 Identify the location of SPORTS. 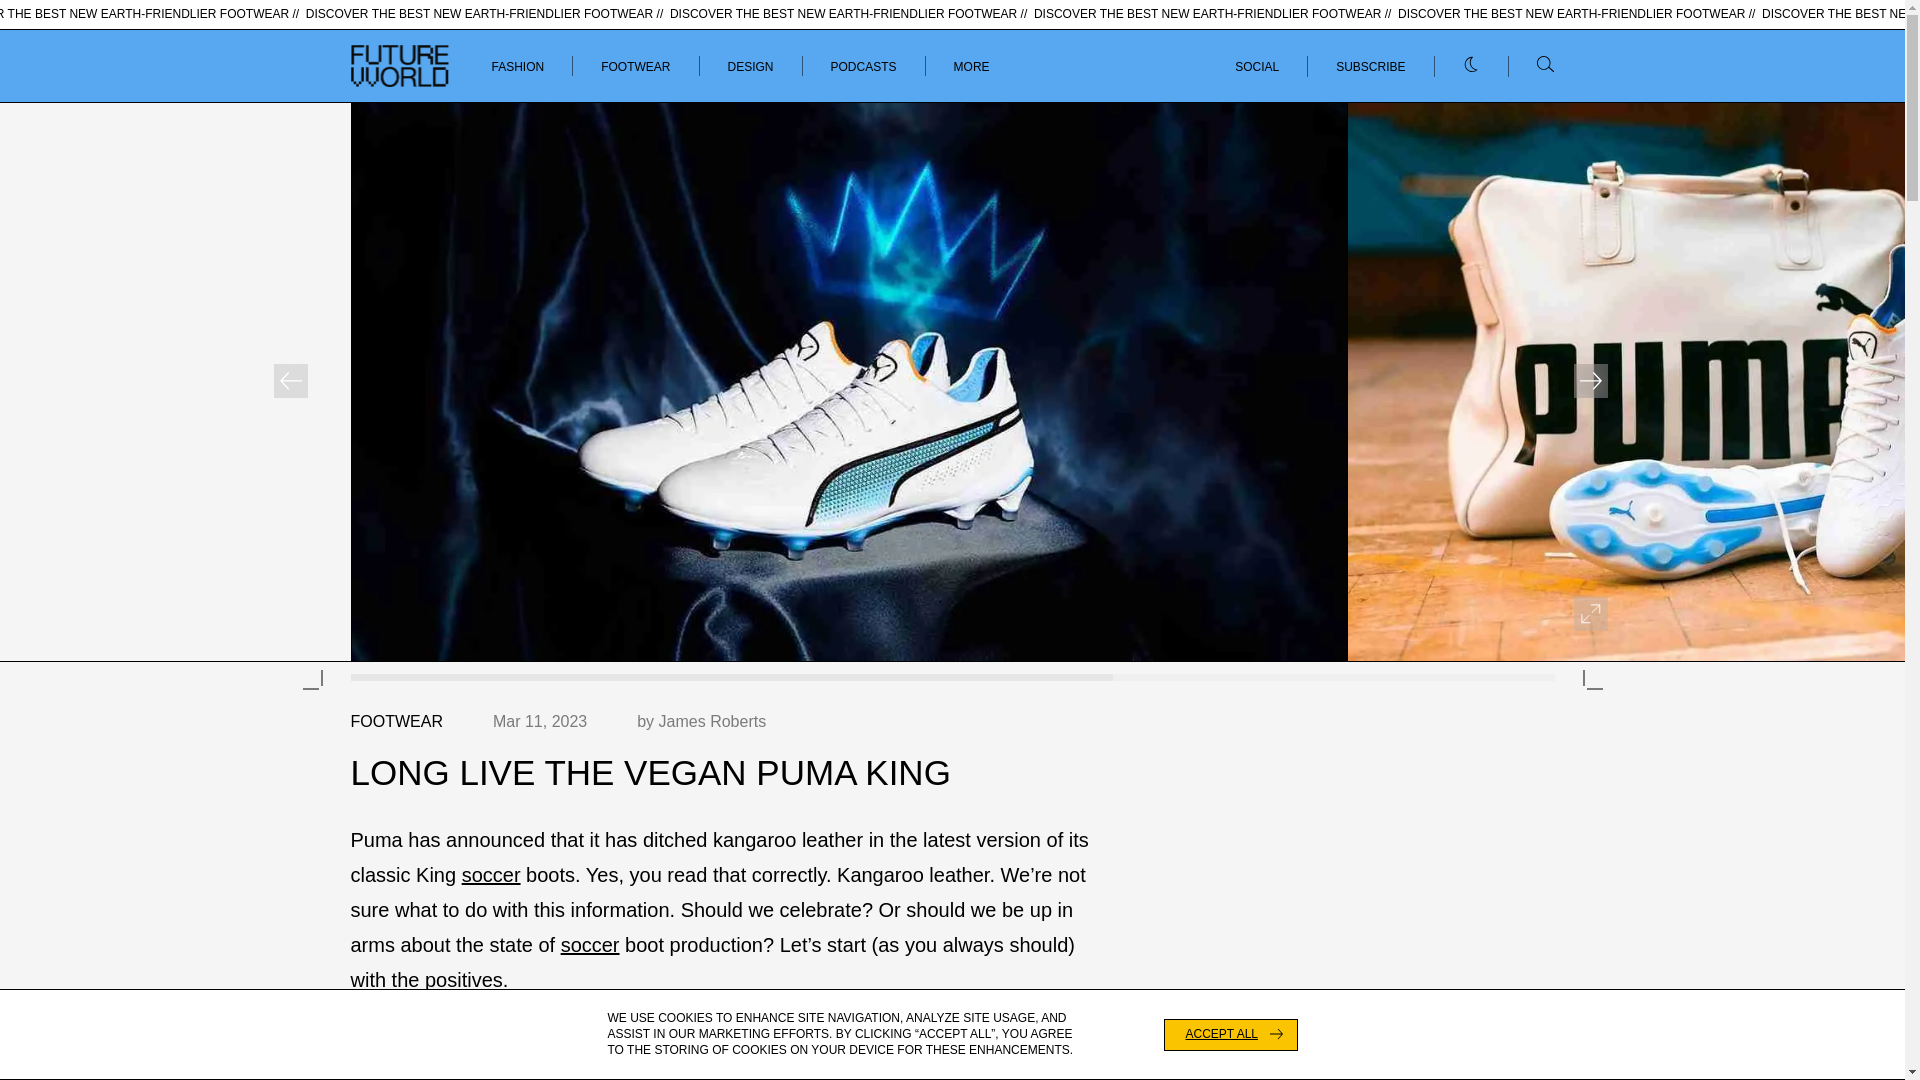
(450, 83).